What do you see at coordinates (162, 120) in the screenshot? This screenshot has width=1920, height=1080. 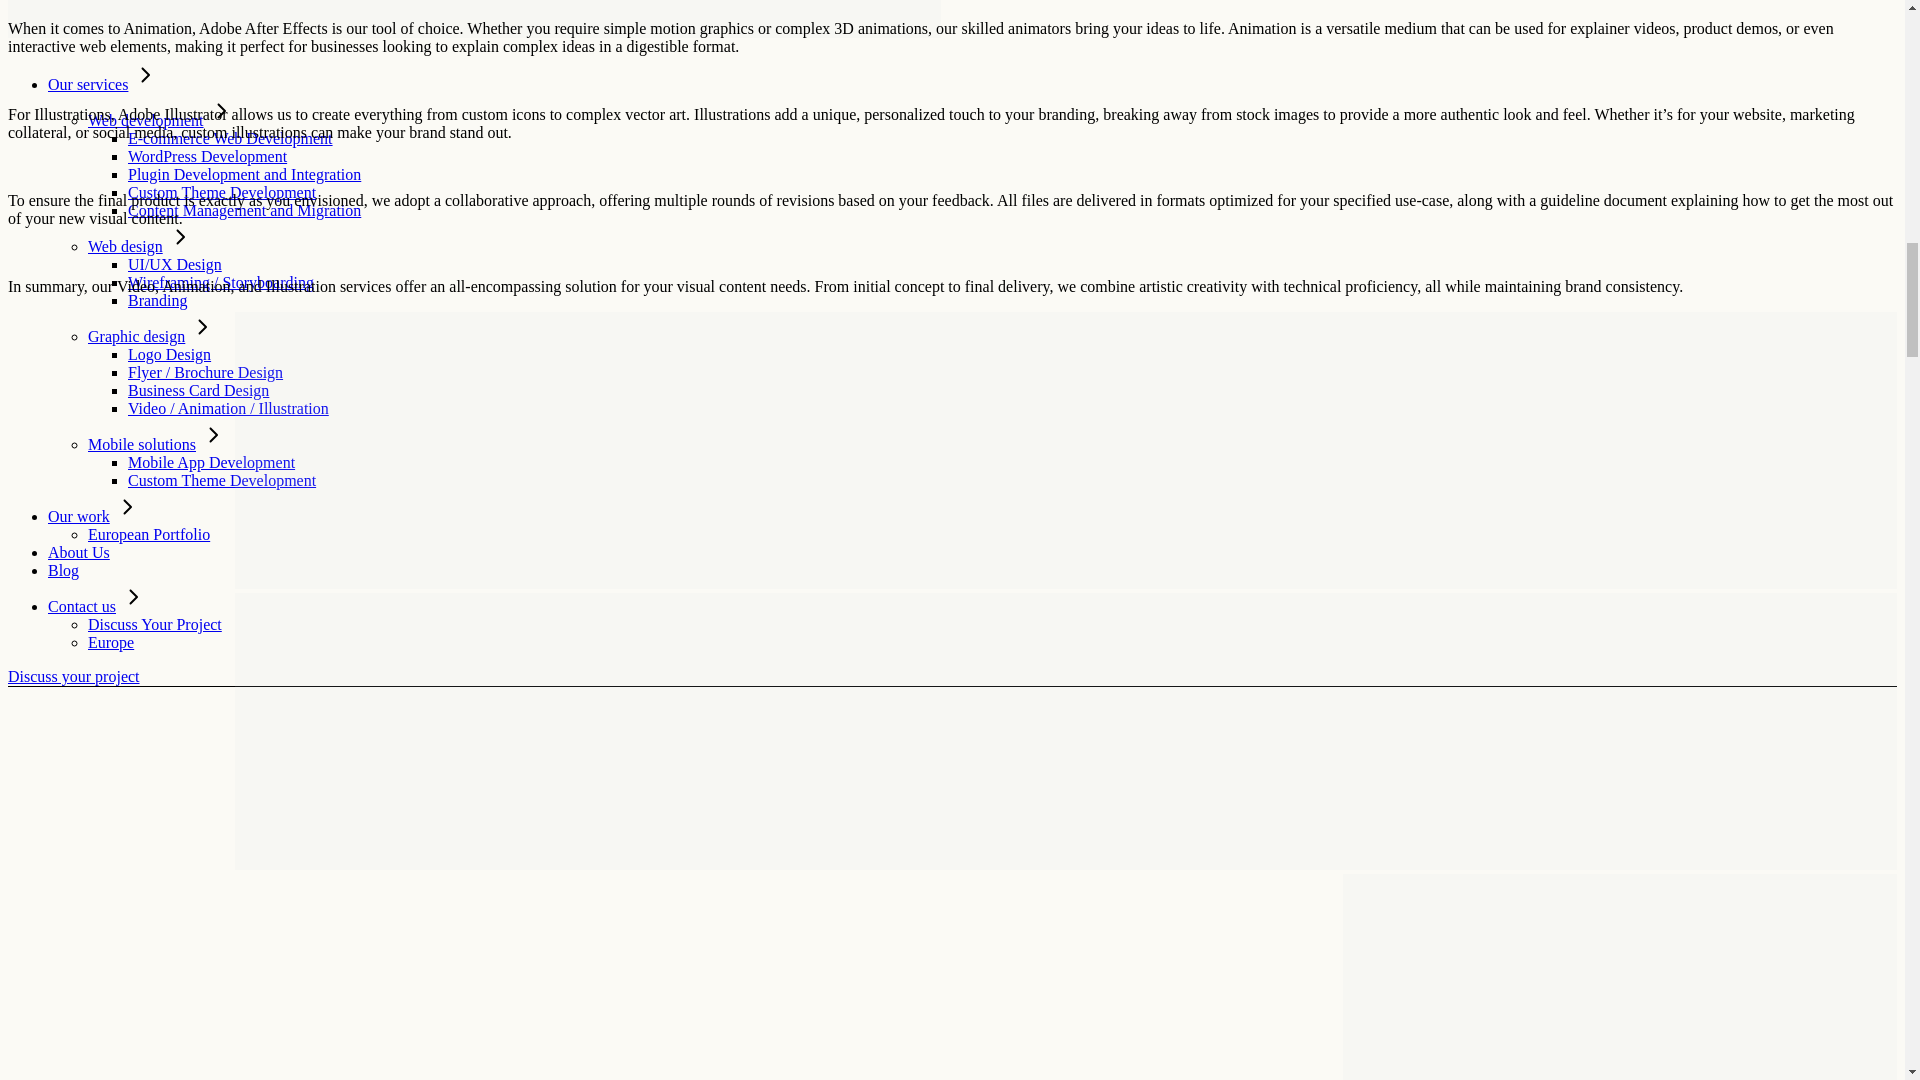 I see `Web development` at bounding box center [162, 120].